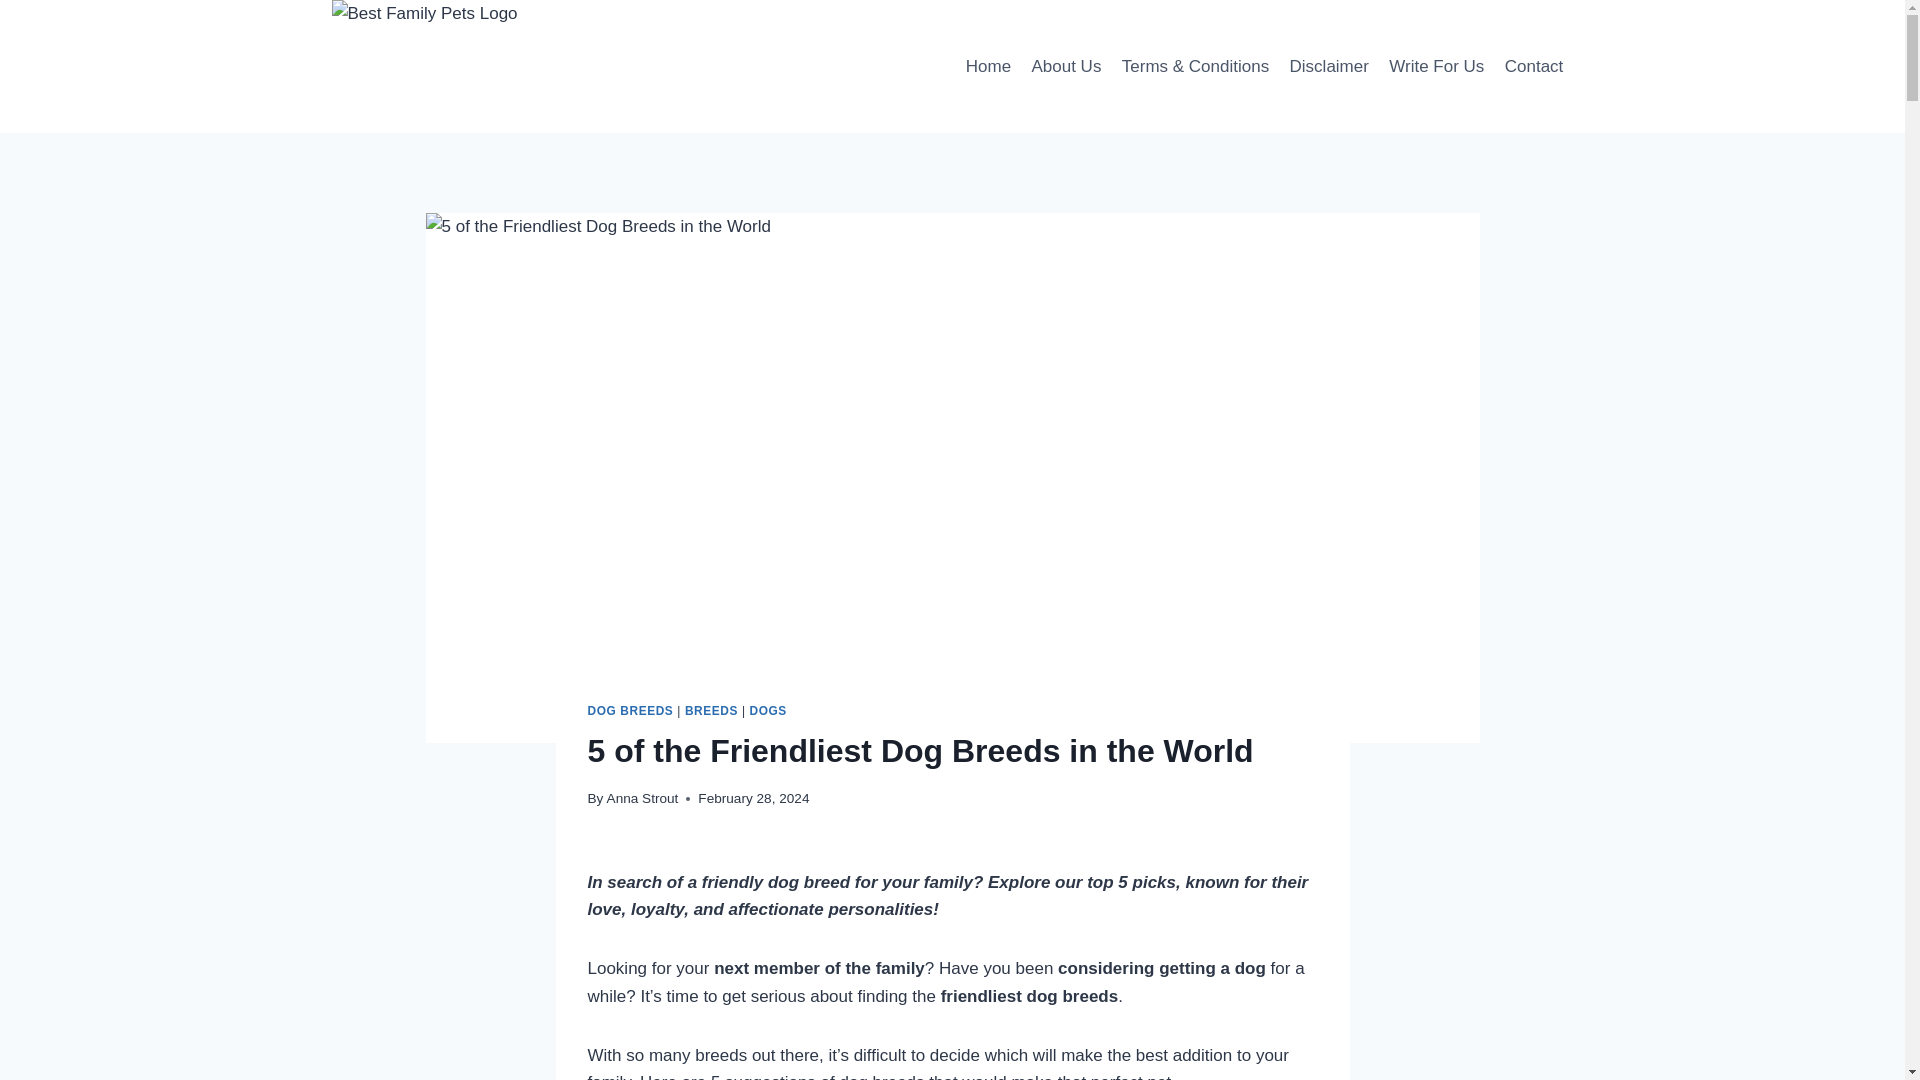 The height and width of the screenshot is (1080, 1920). I want to click on Home, so click(988, 66).